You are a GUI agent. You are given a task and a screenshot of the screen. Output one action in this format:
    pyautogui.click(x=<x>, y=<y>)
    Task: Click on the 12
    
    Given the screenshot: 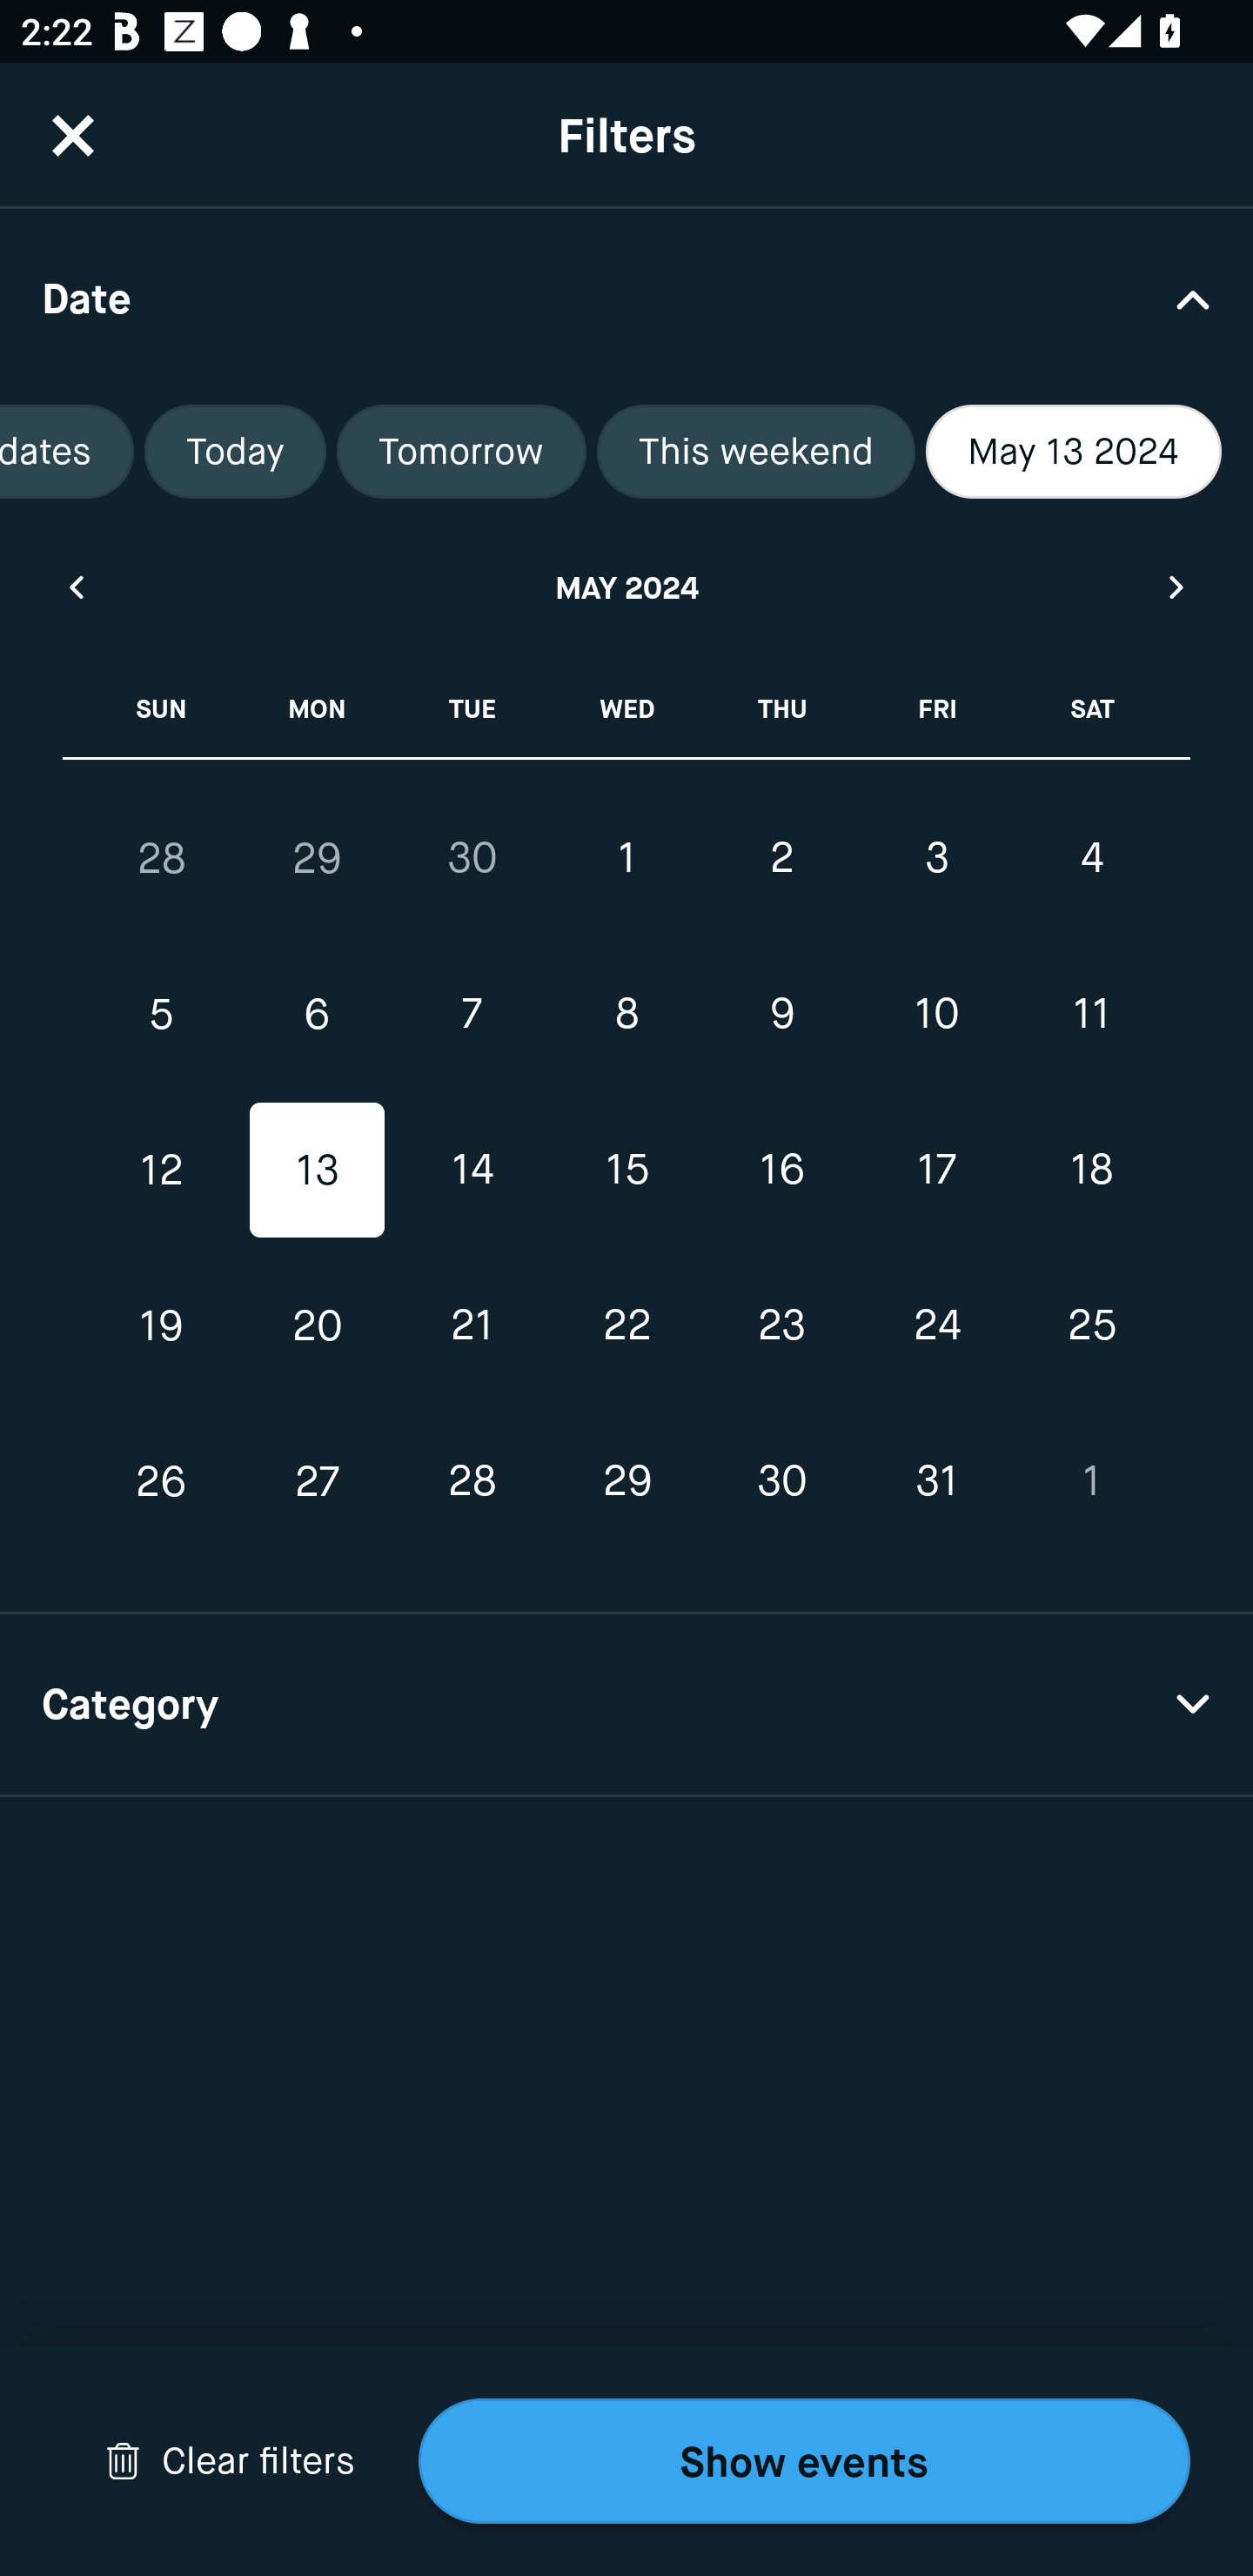 What is the action you would take?
    pyautogui.click(x=162, y=1170)
    